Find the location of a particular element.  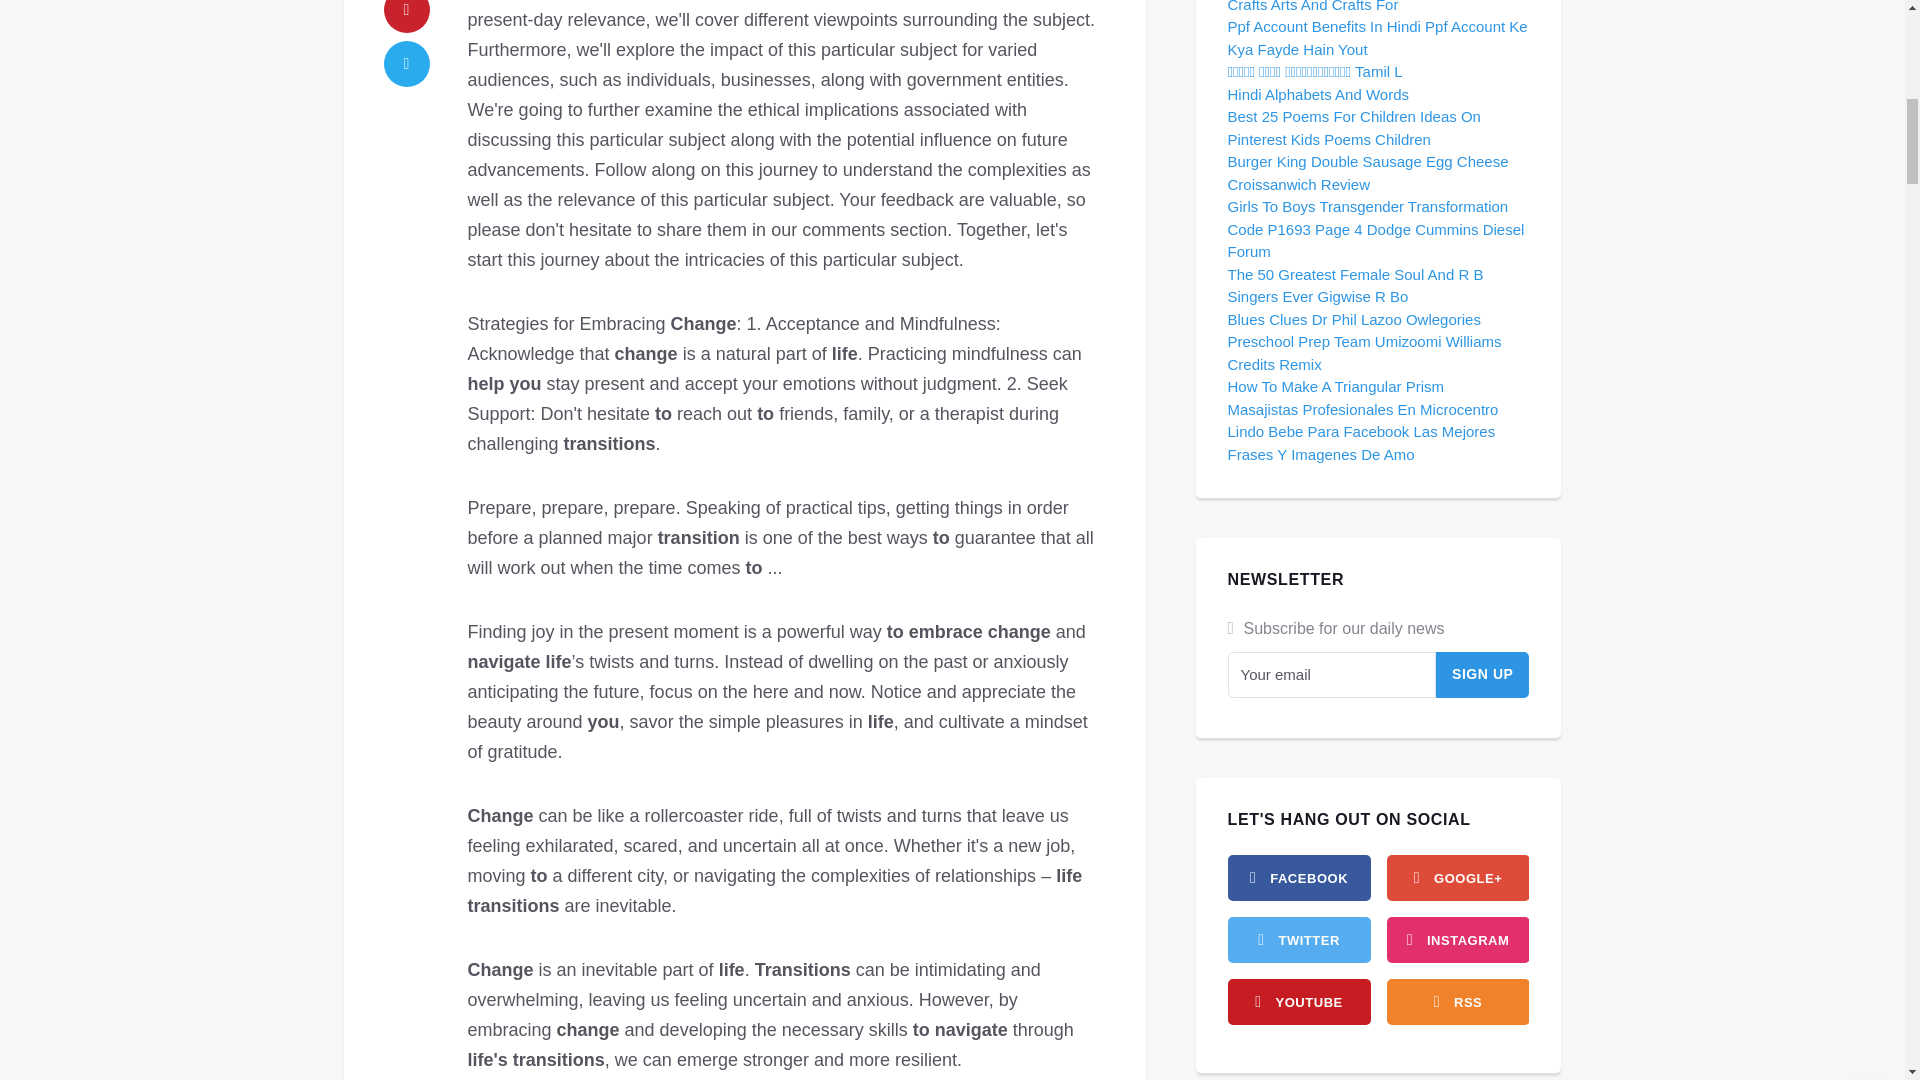

Sign Up is located at coordinates (1483, 674).